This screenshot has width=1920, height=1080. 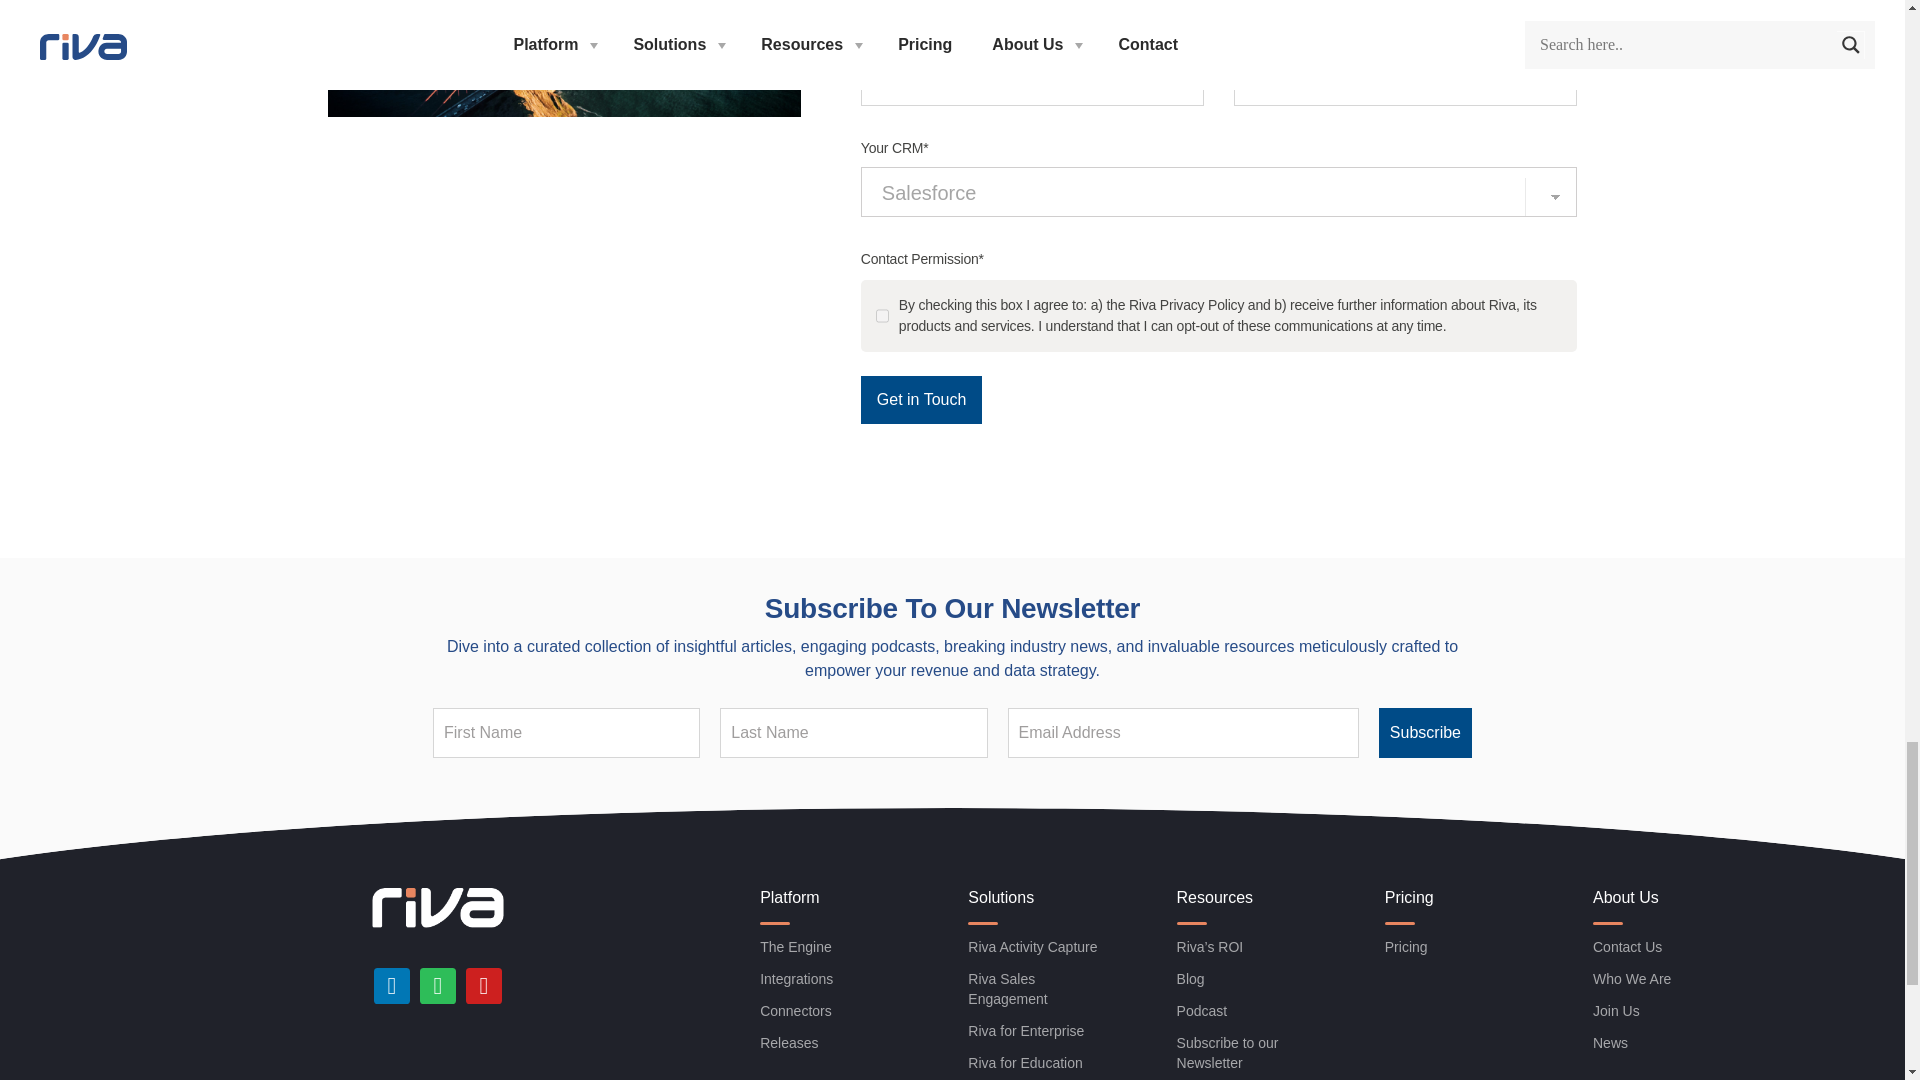 What do you see at coordinates (392, 986) in the screenshot?
I see `LinkedIn` at bounding box center [392, 986].